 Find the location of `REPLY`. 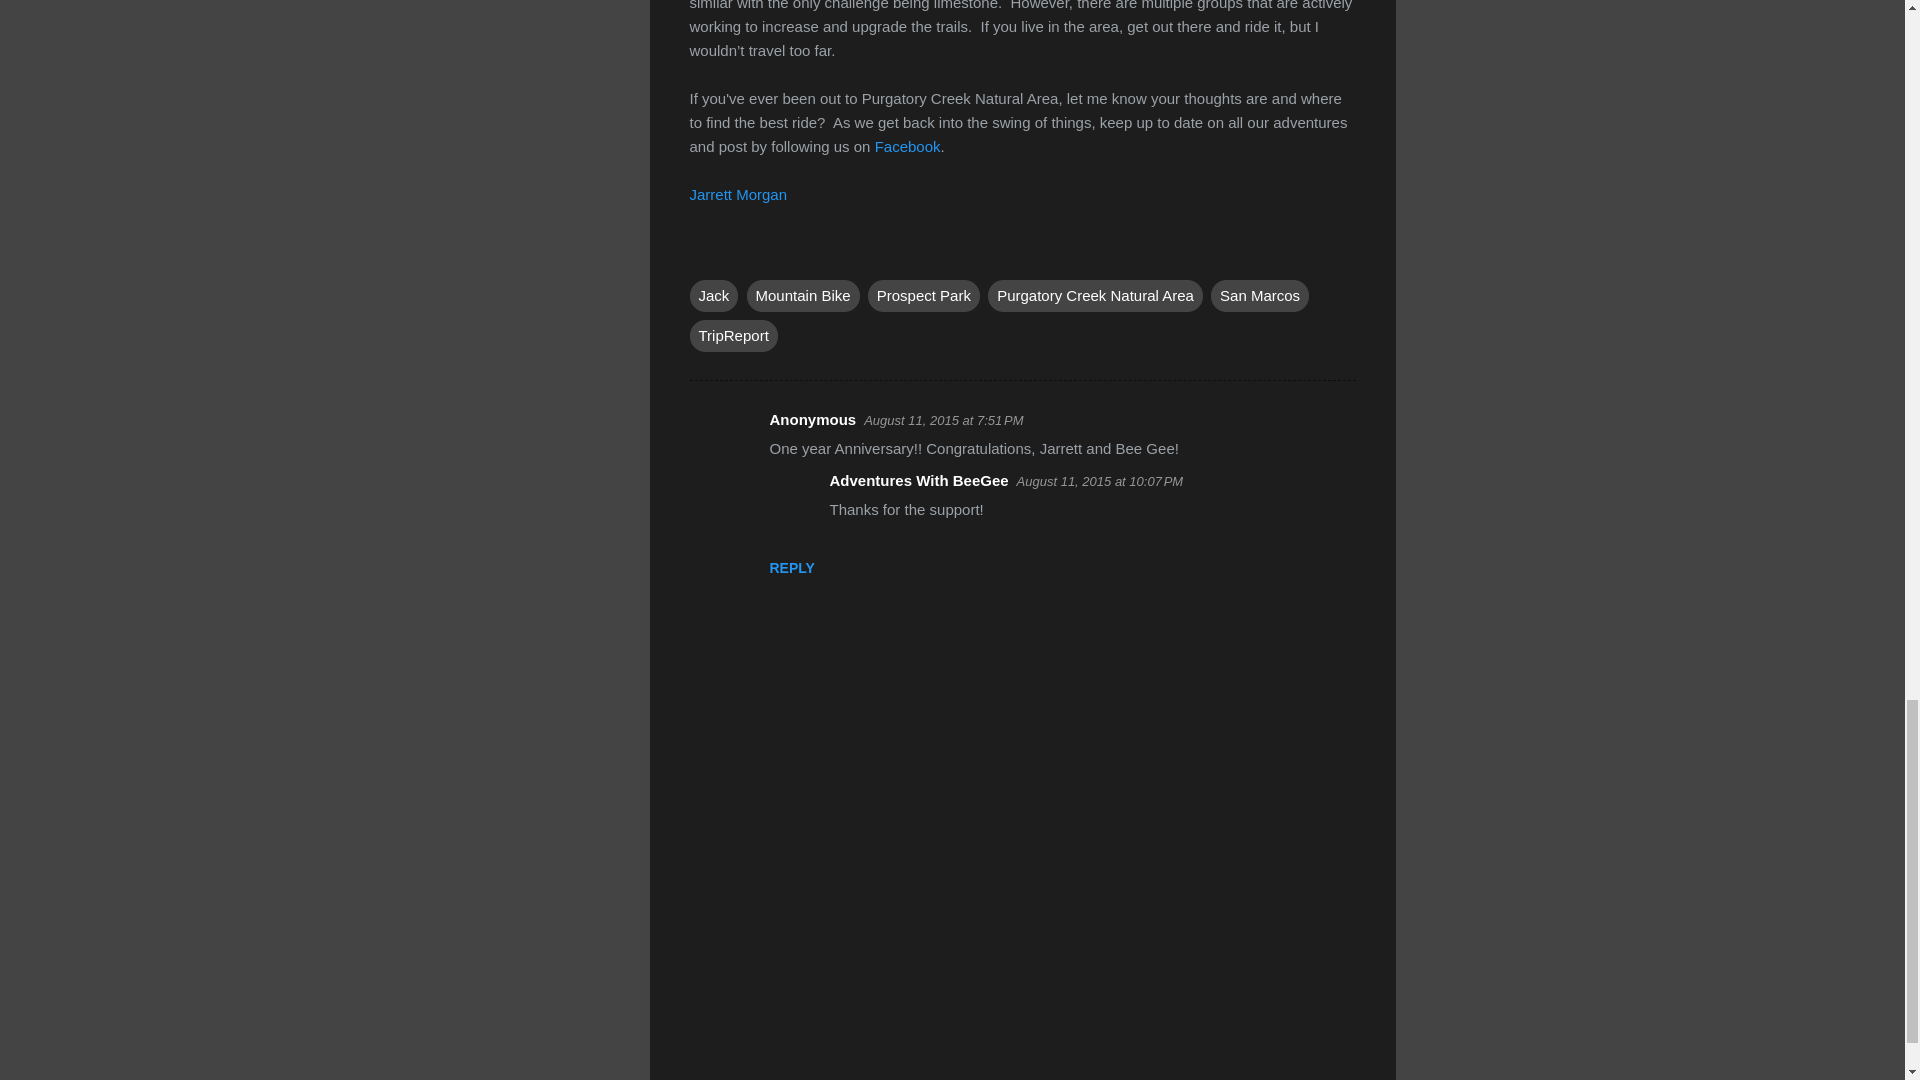

REPLY is located at coordinates (792, 568).